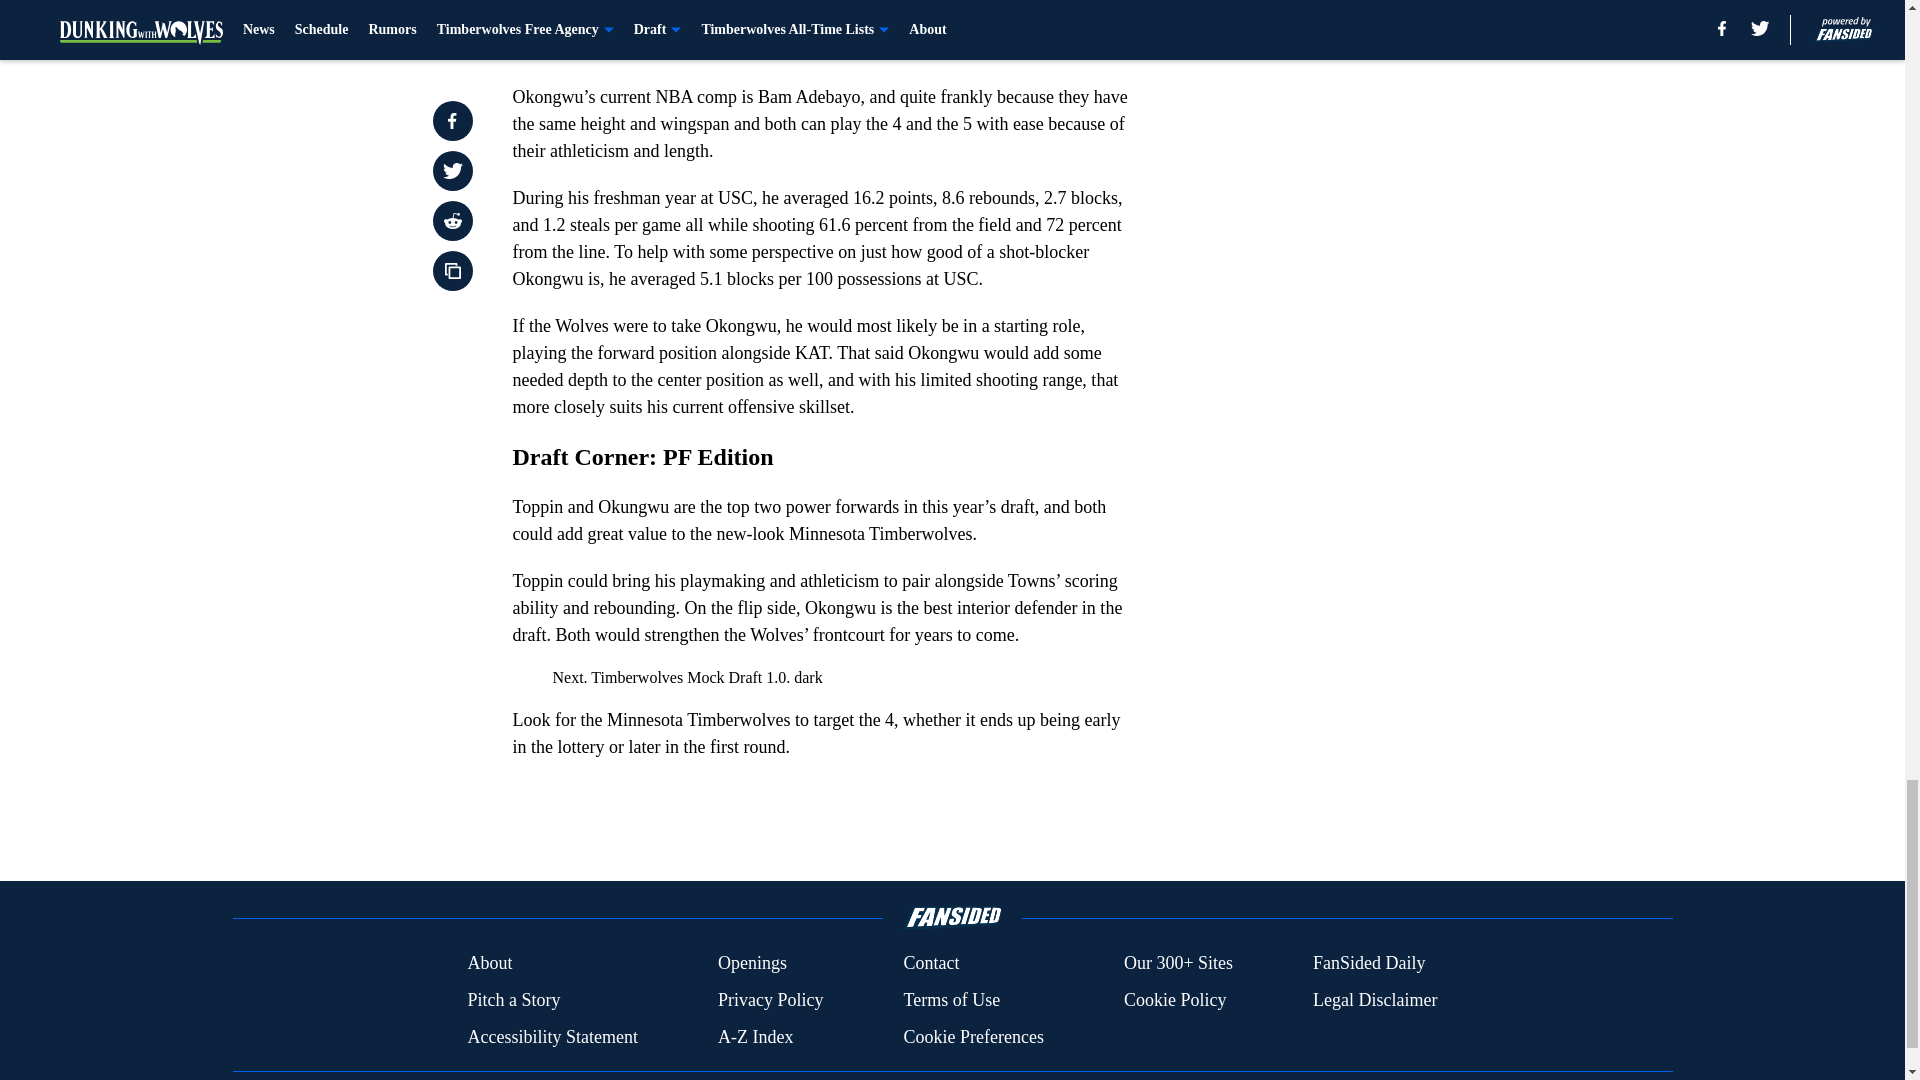 This screenshot has width=1920, height=1080. What do you see at coordinates (1174, 1000) in the screenshot?
I see `Cookie Policy` at bounding box center [1174, 1000].